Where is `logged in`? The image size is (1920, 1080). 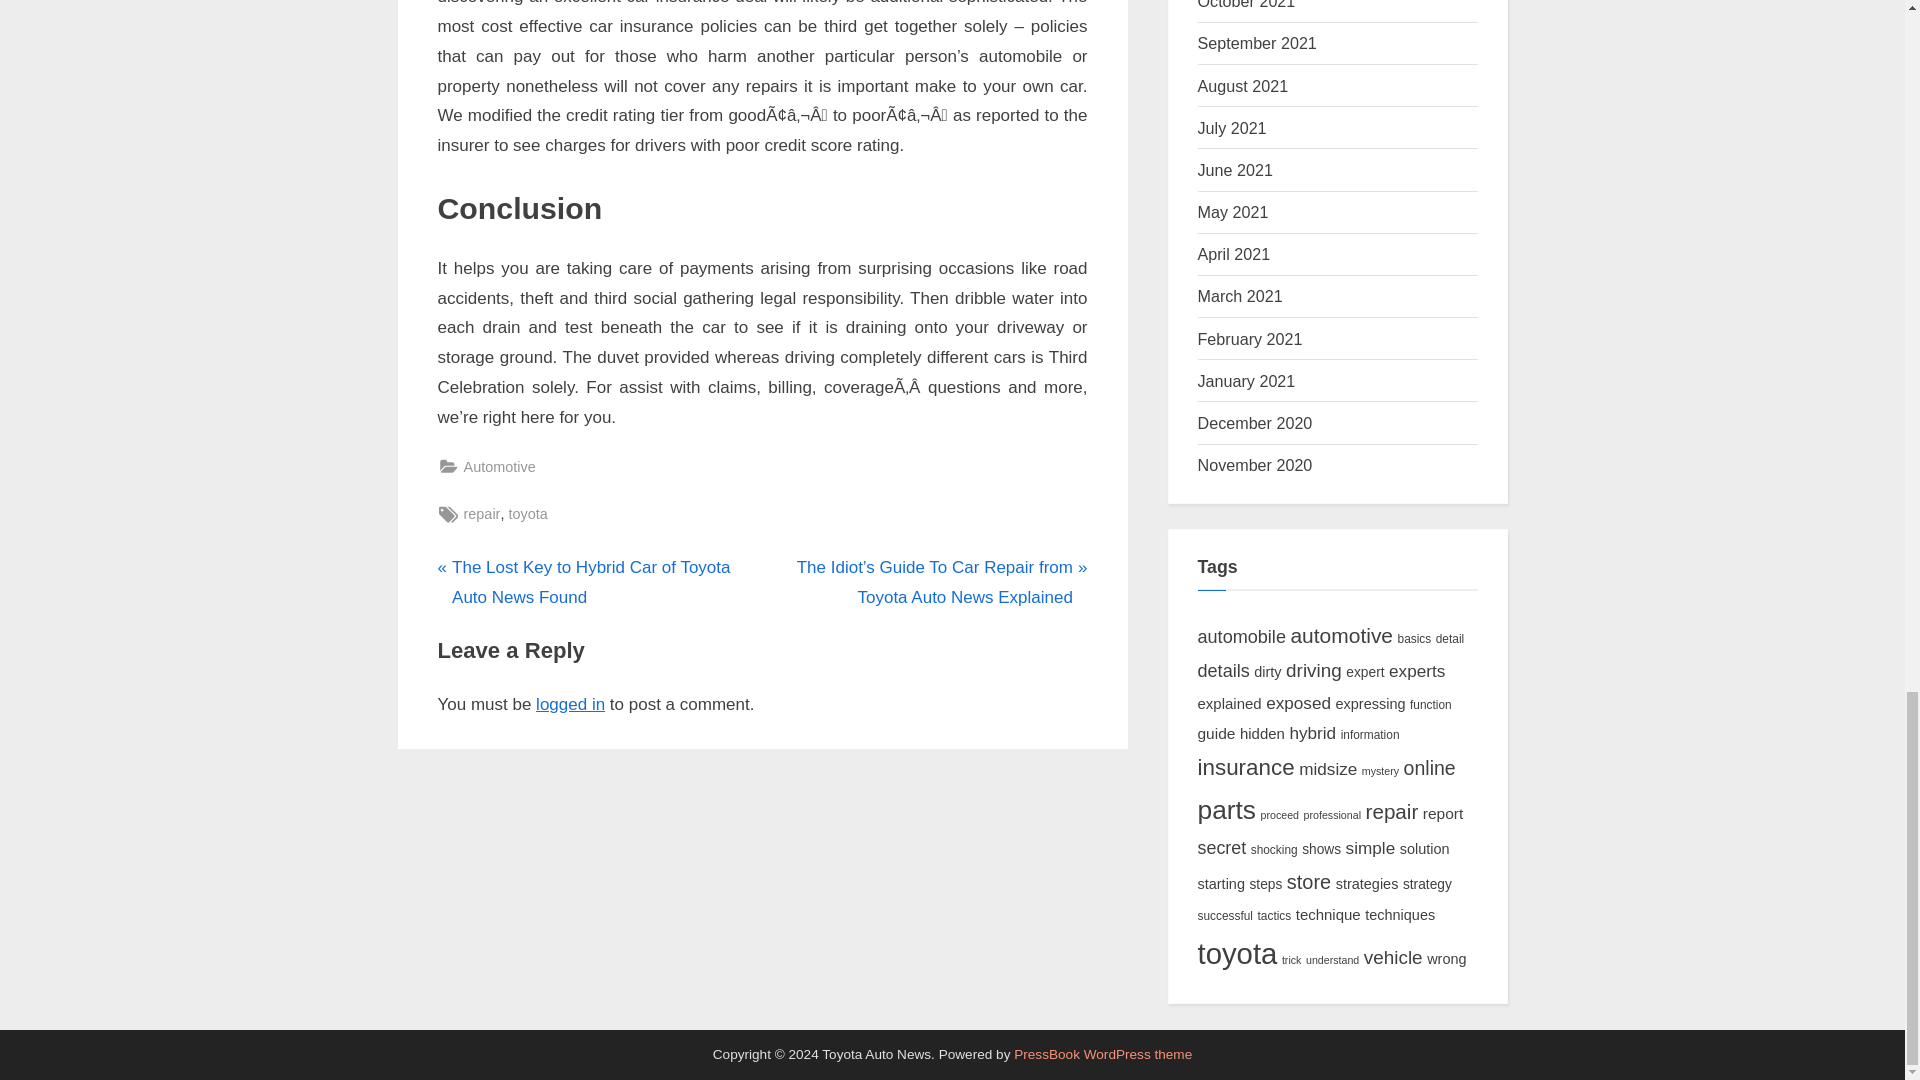
logged in is located at coordinates (570, 704).